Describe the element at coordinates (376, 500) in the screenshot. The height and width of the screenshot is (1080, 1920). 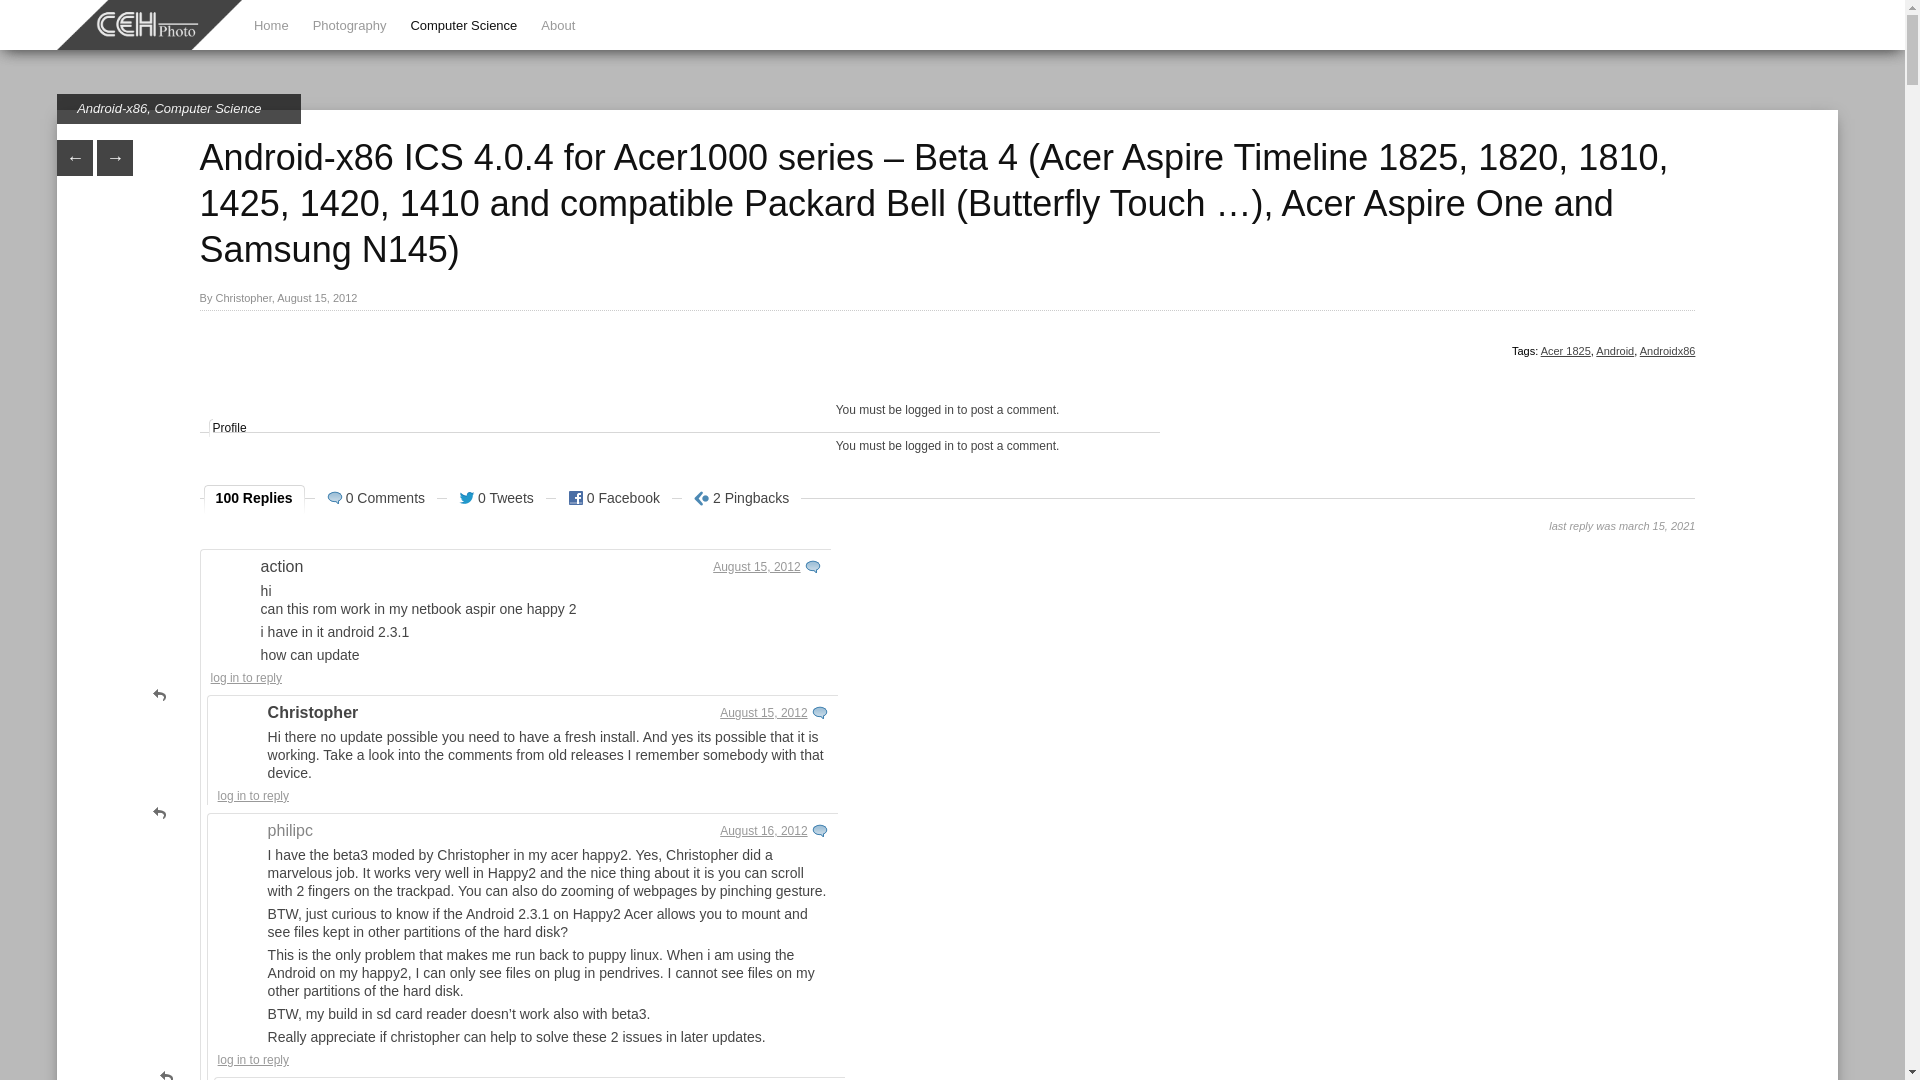
I see `0 Comments` at that location.